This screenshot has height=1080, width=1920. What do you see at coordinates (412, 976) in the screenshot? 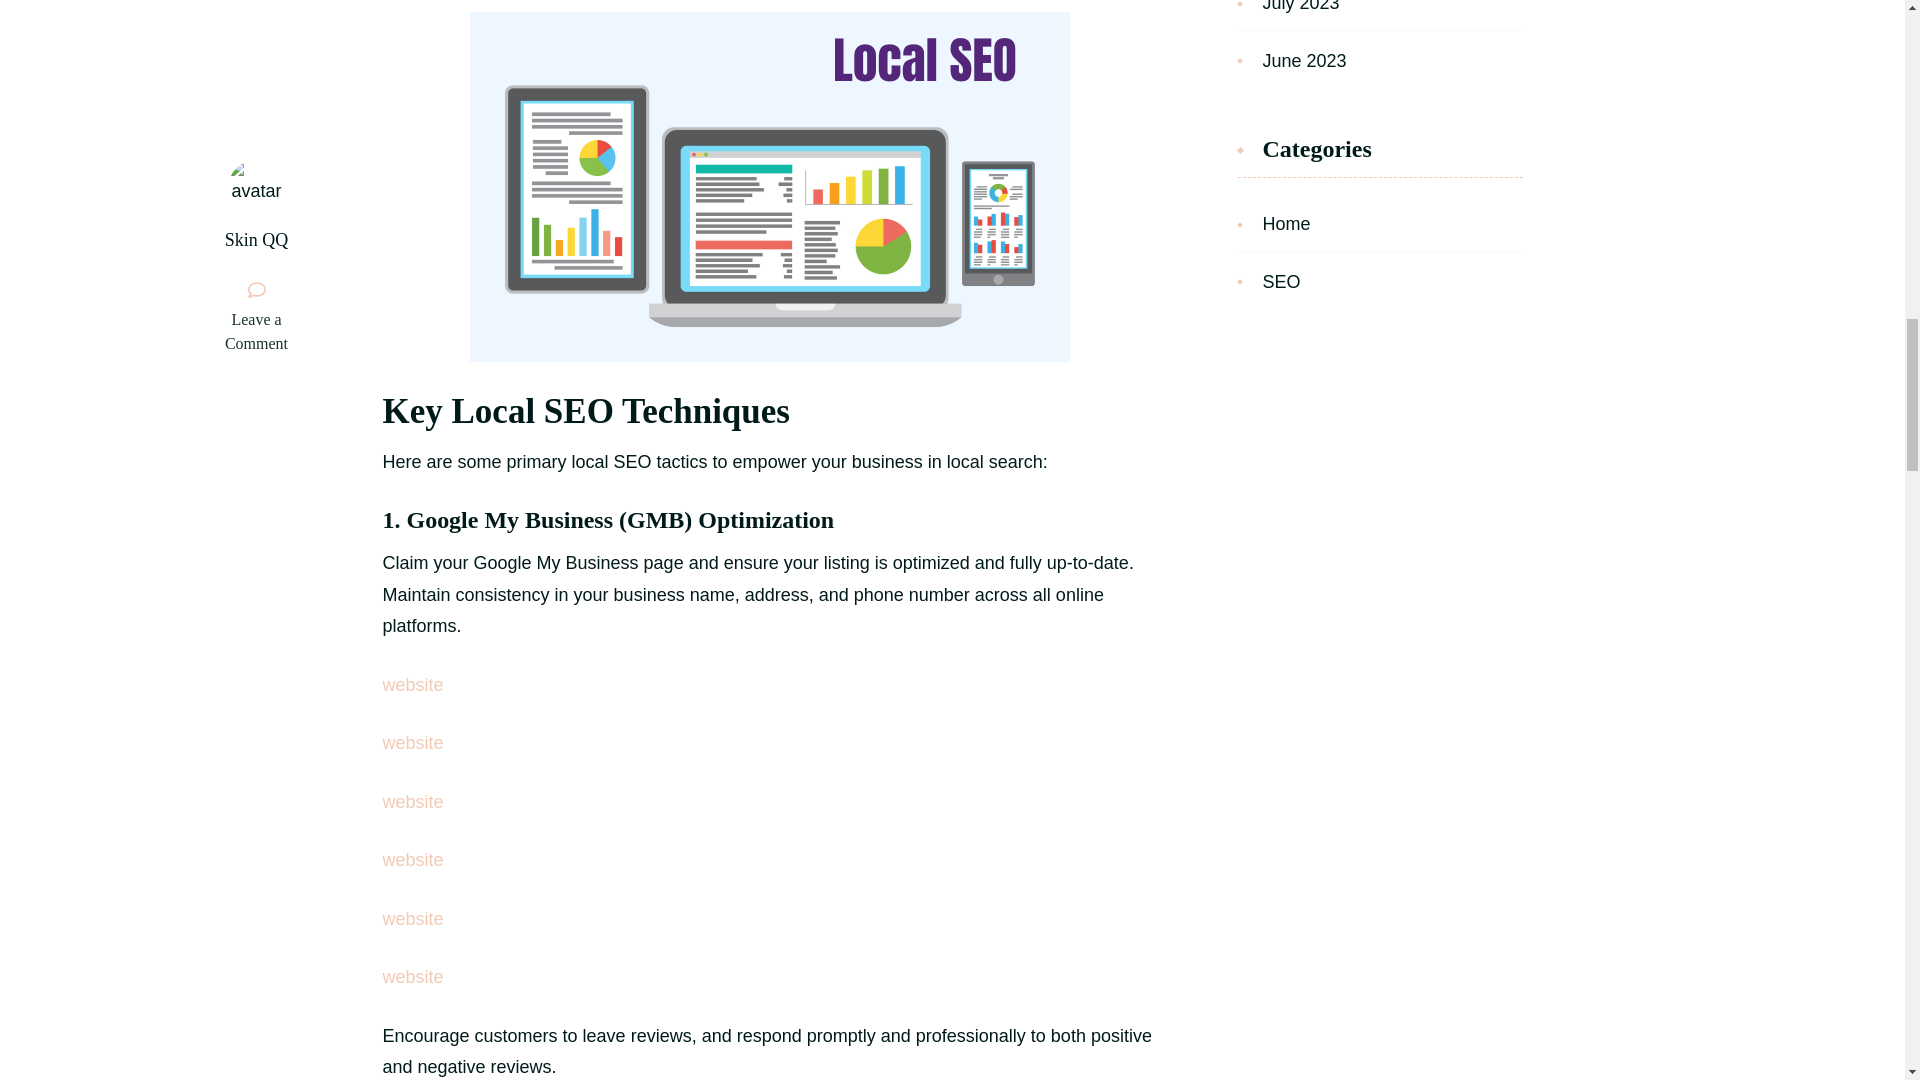
I see `website` at bounding box center [412, 976].